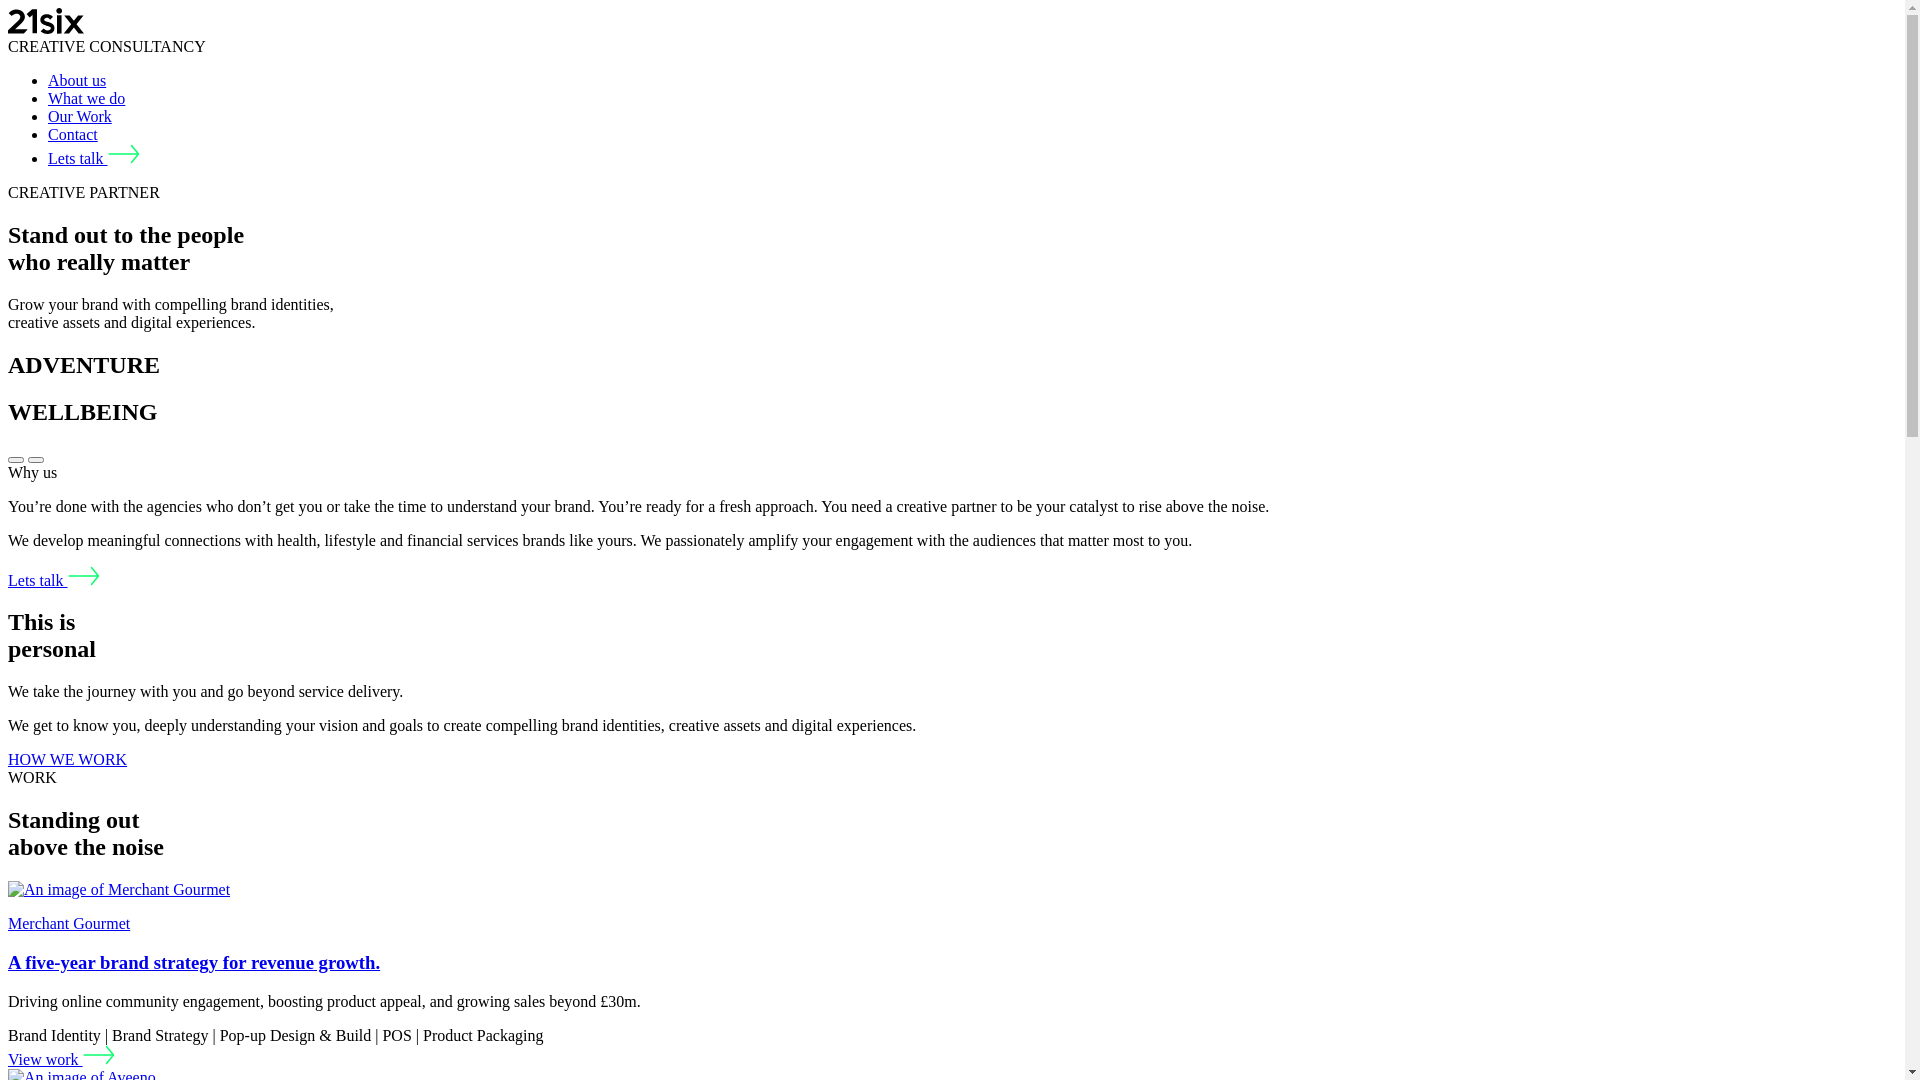 Image resolution: width=1920 pixels, height=1080 pixels. What do you see at coordinates (119, 890) in the screenshot?
I see `Merchant Gourmet` at bounding box center [119, 890].